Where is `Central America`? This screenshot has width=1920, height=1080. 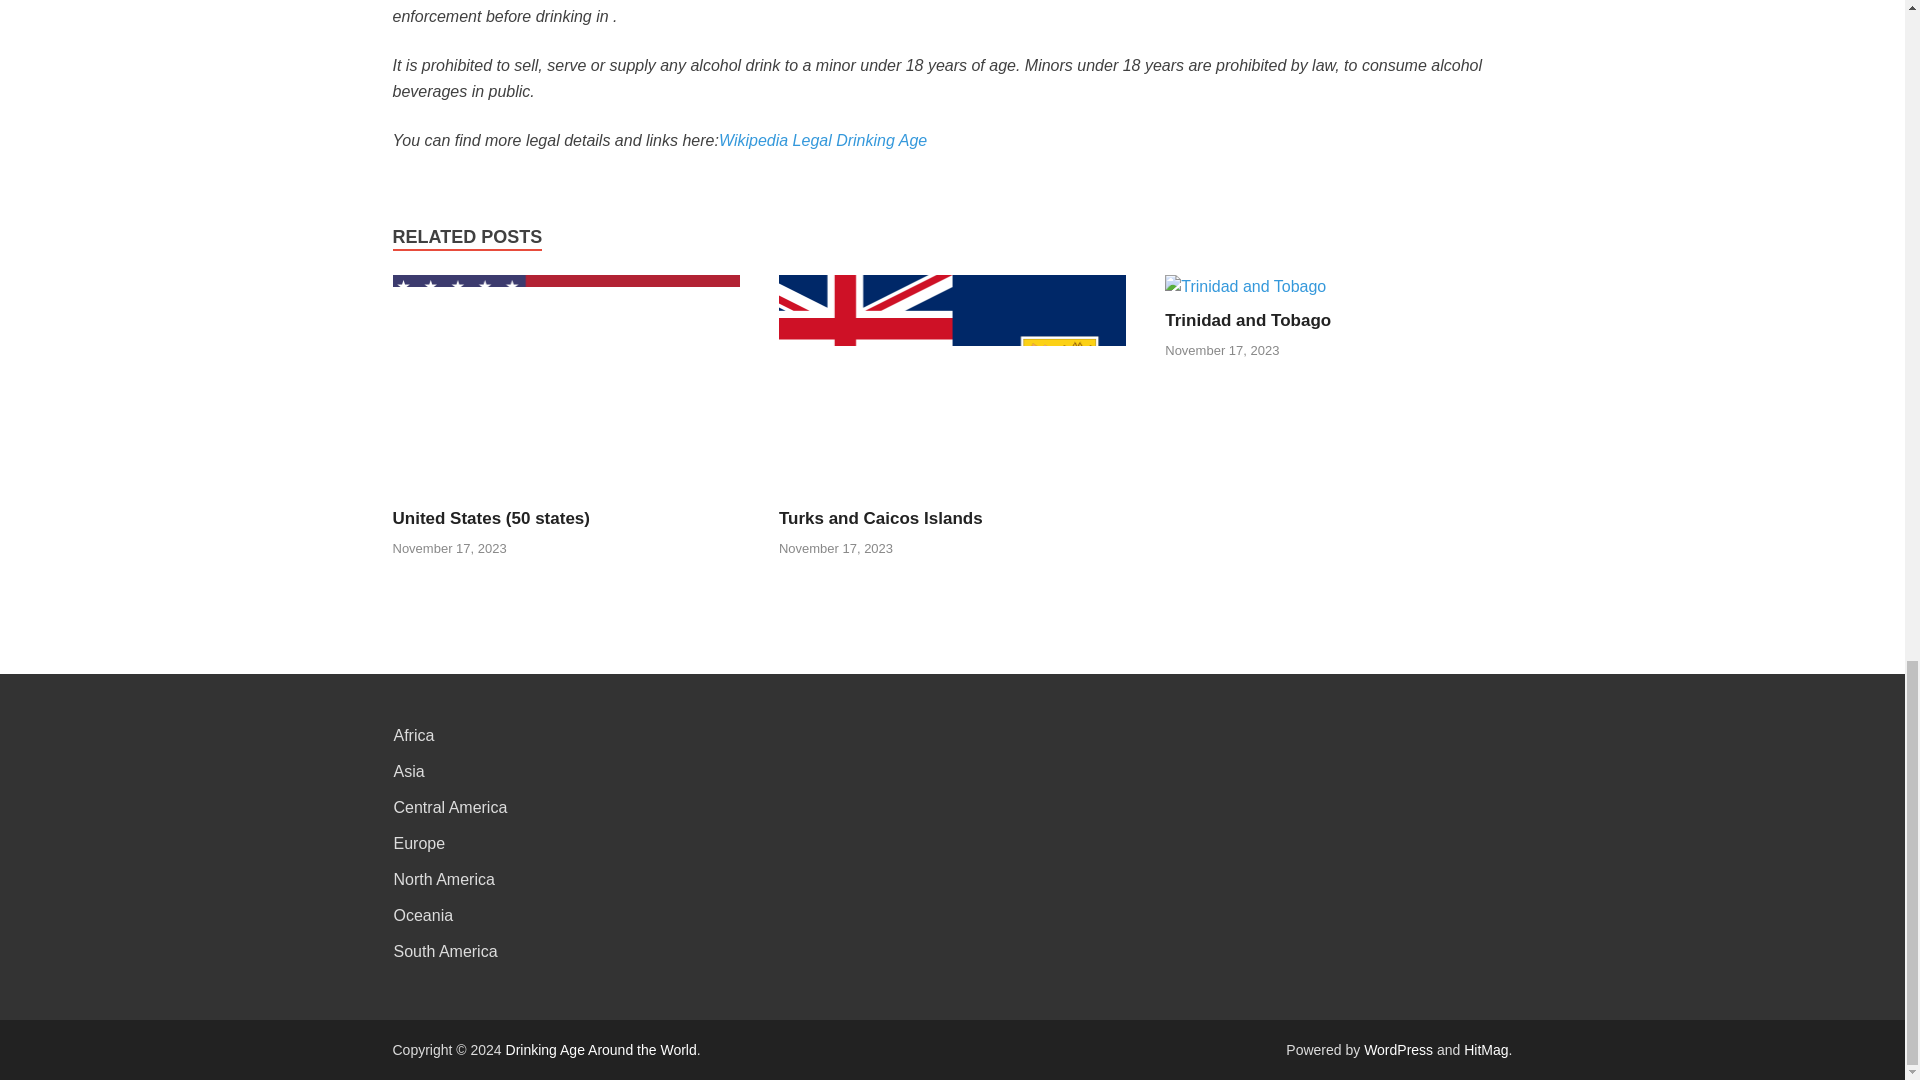
Central America is located at coordinates (450, 808).